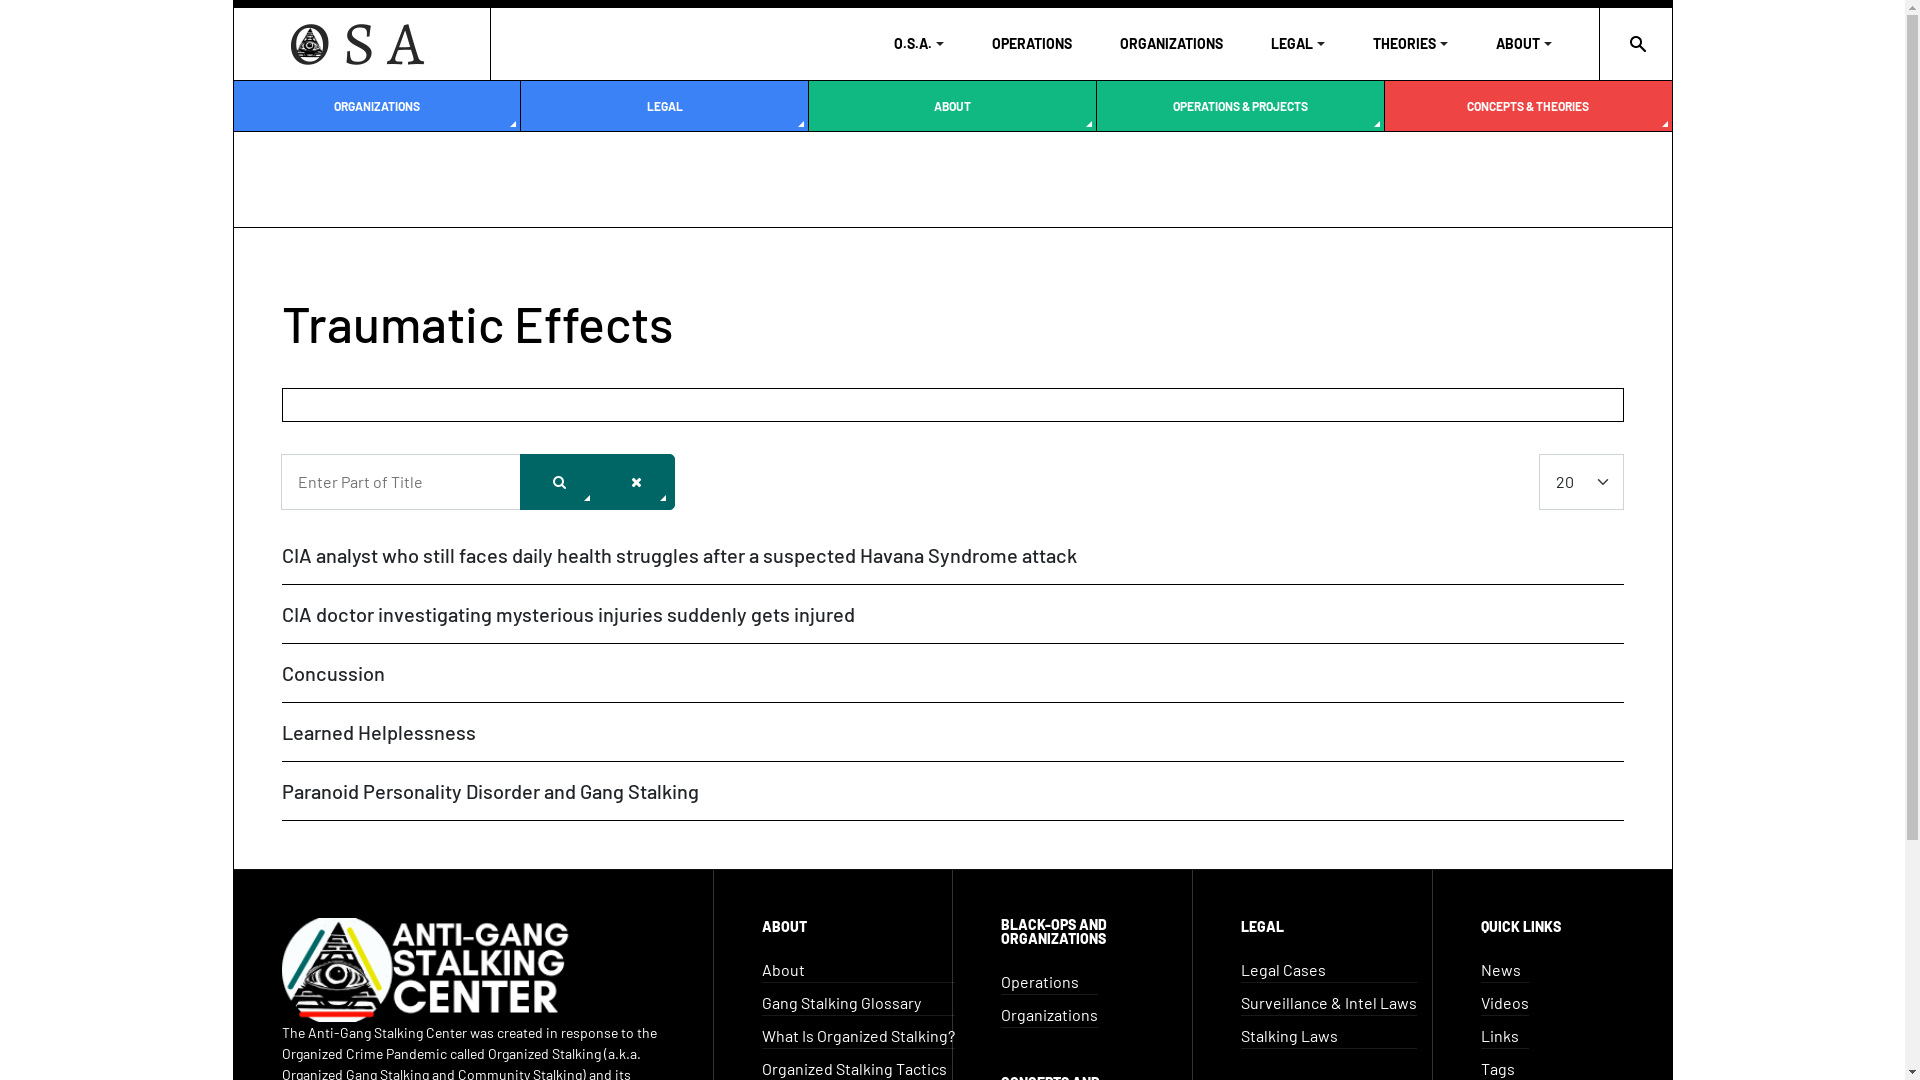  What do you see at coordinates (334, 673) in the screenshot?
I see `Concussion` at bounding box center [334, 673].